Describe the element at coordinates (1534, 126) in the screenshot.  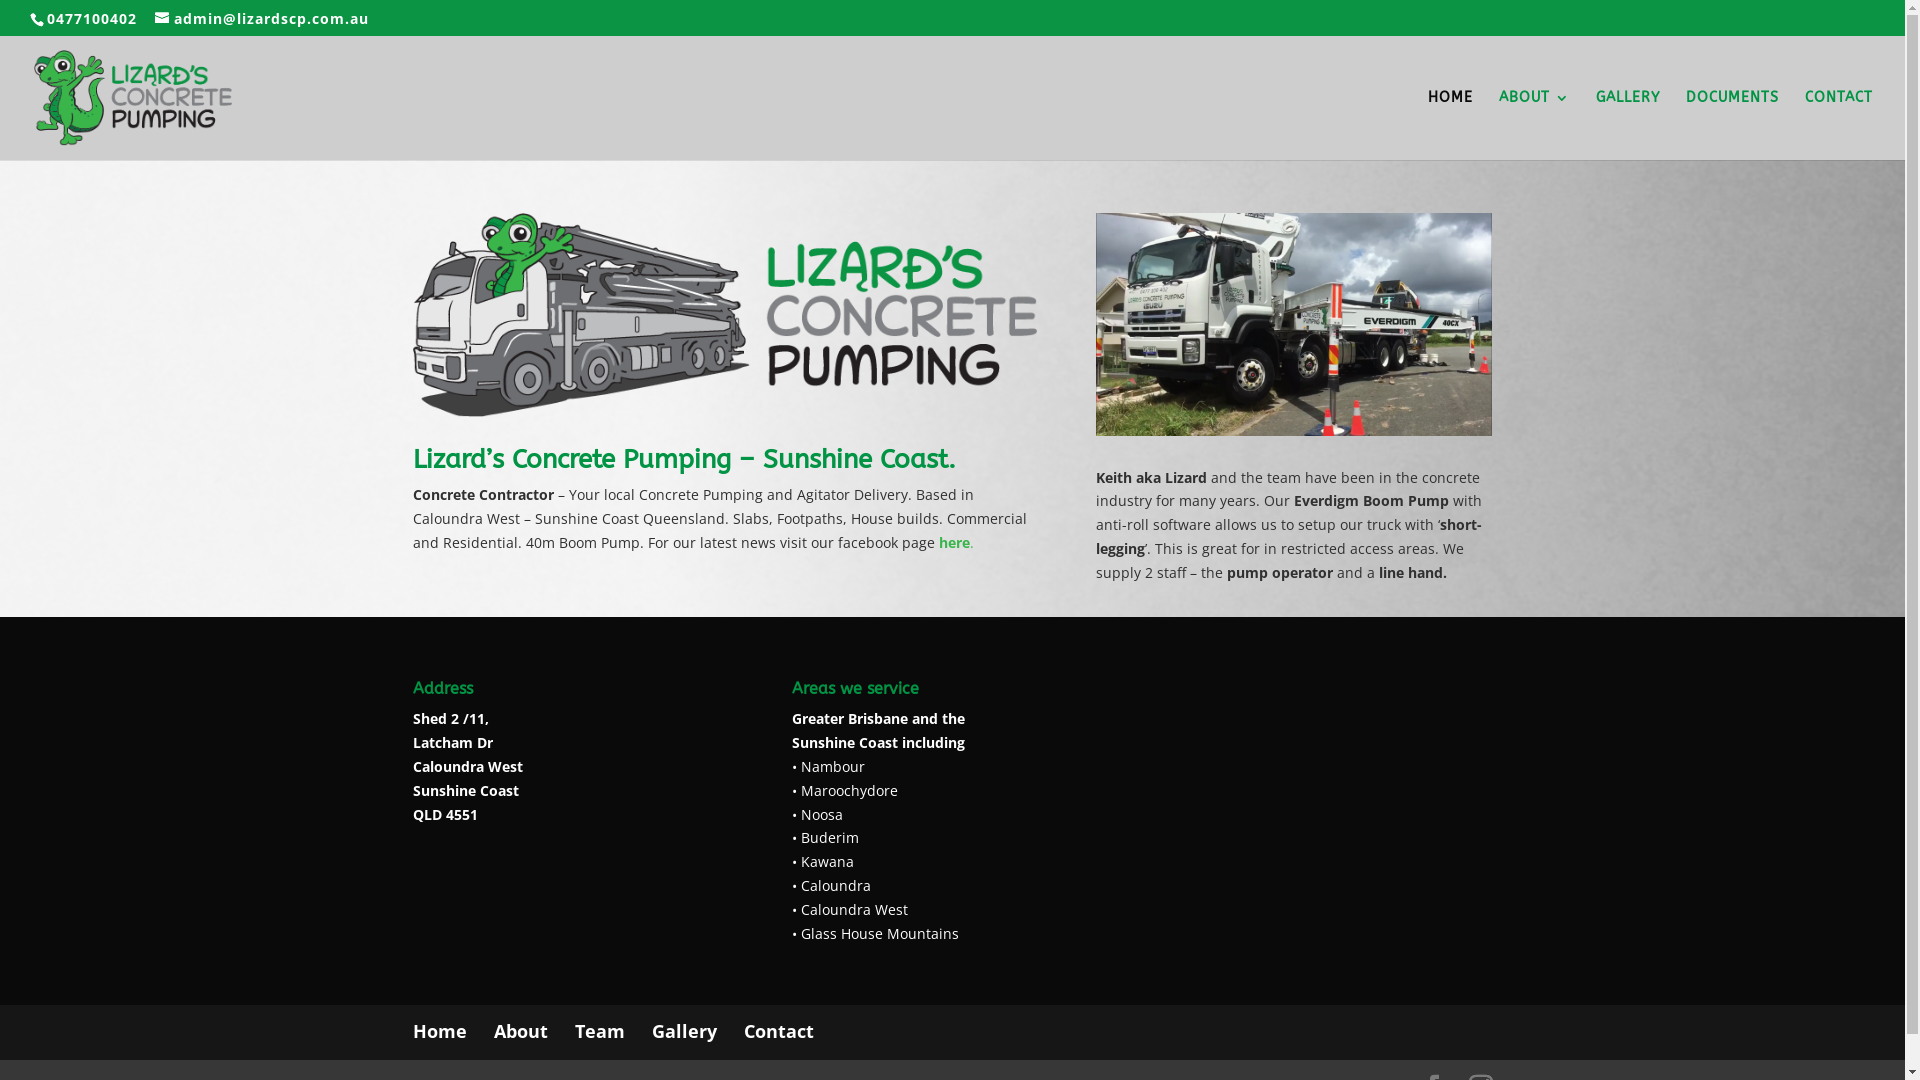
I see `ABOUT` at that location.